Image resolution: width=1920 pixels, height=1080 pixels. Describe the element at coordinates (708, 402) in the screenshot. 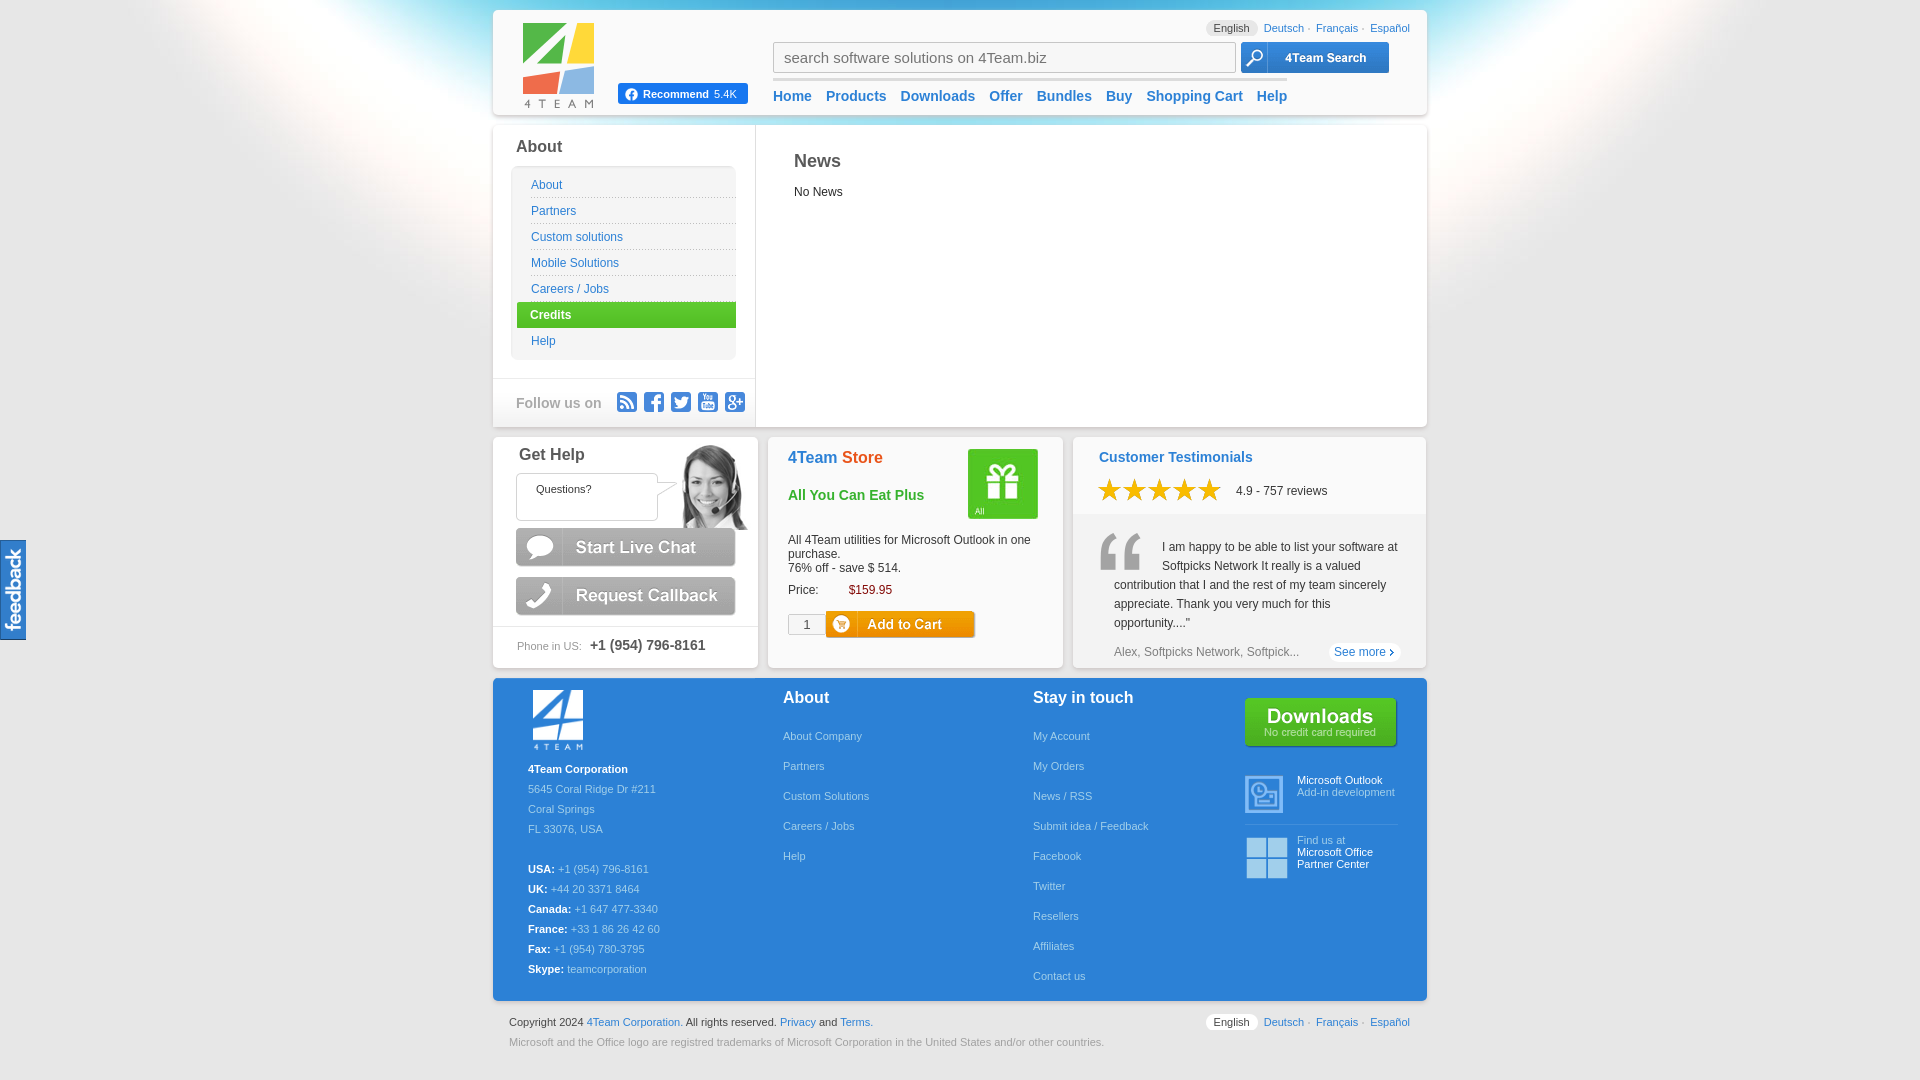

I see `youtube` at that location.